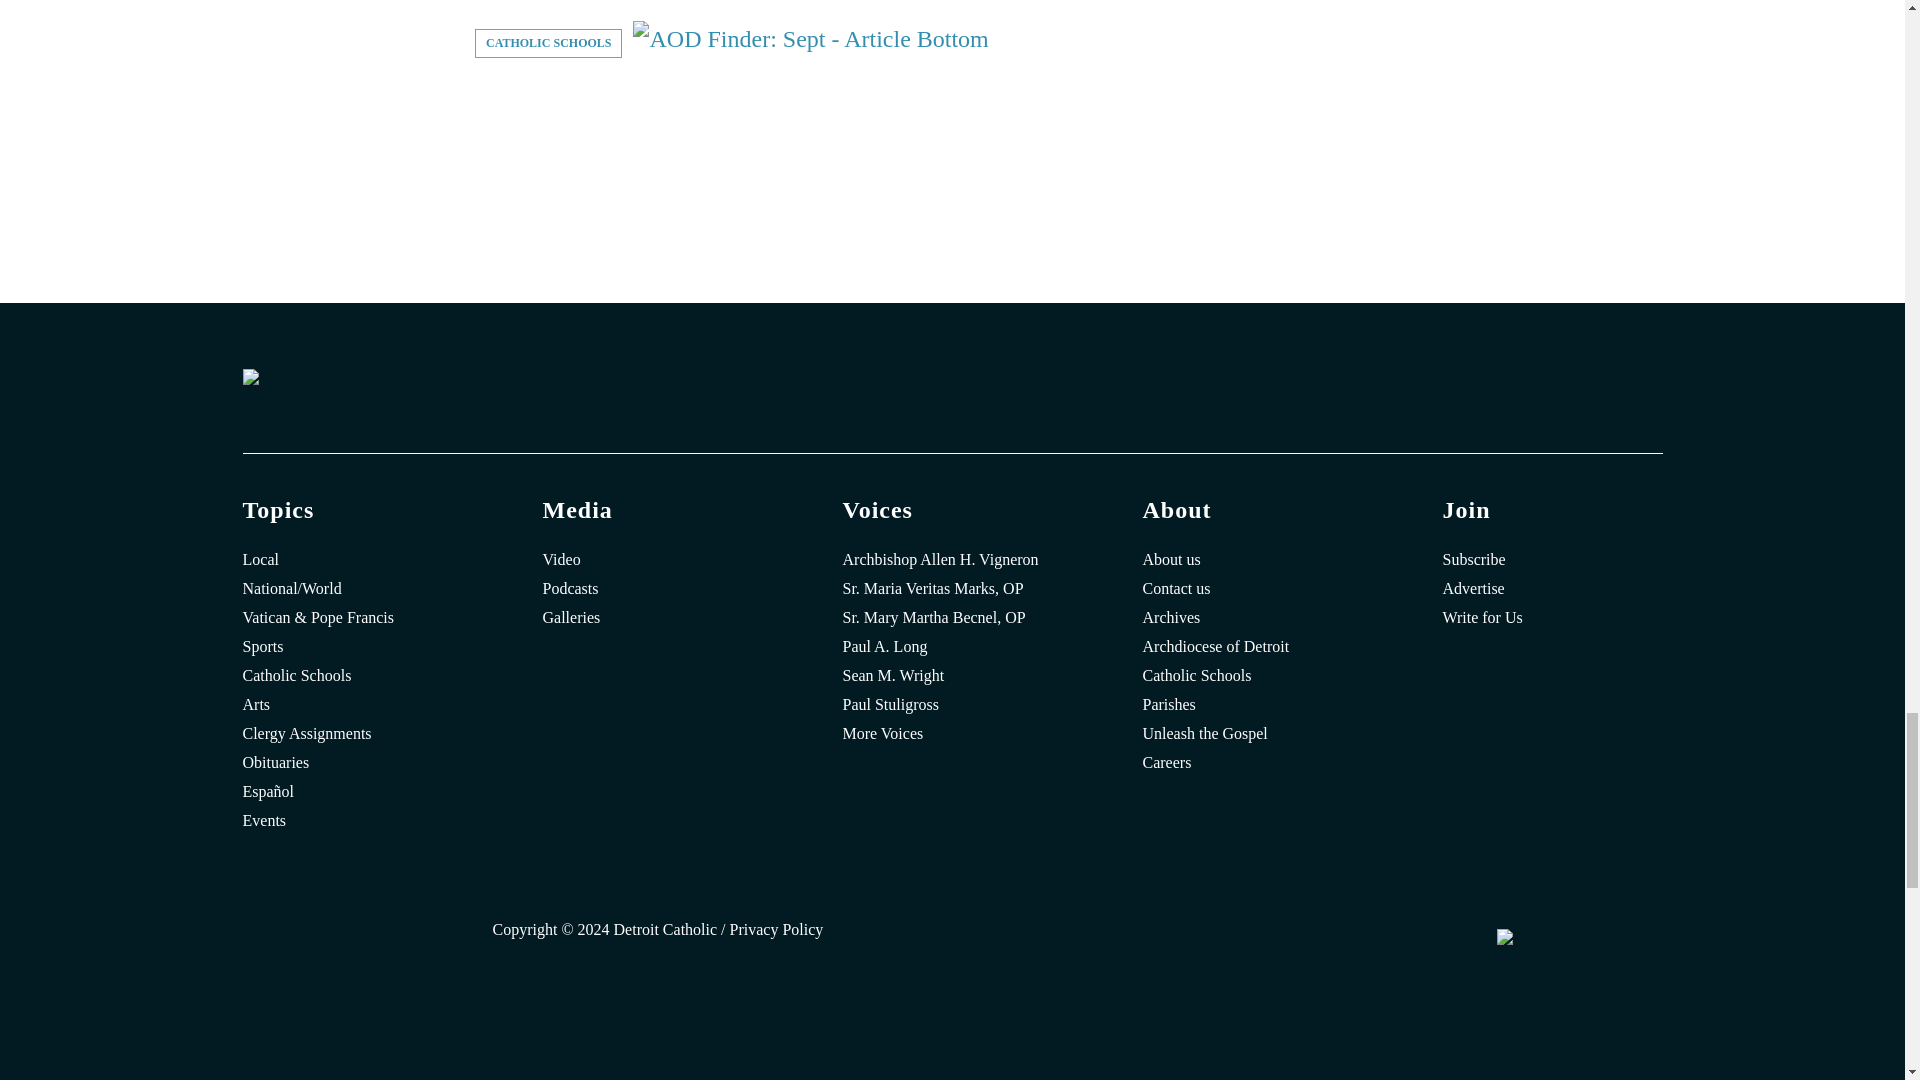 This screenshot has height=1080, width=1920. I want to click on Sports, so click(352, 646).